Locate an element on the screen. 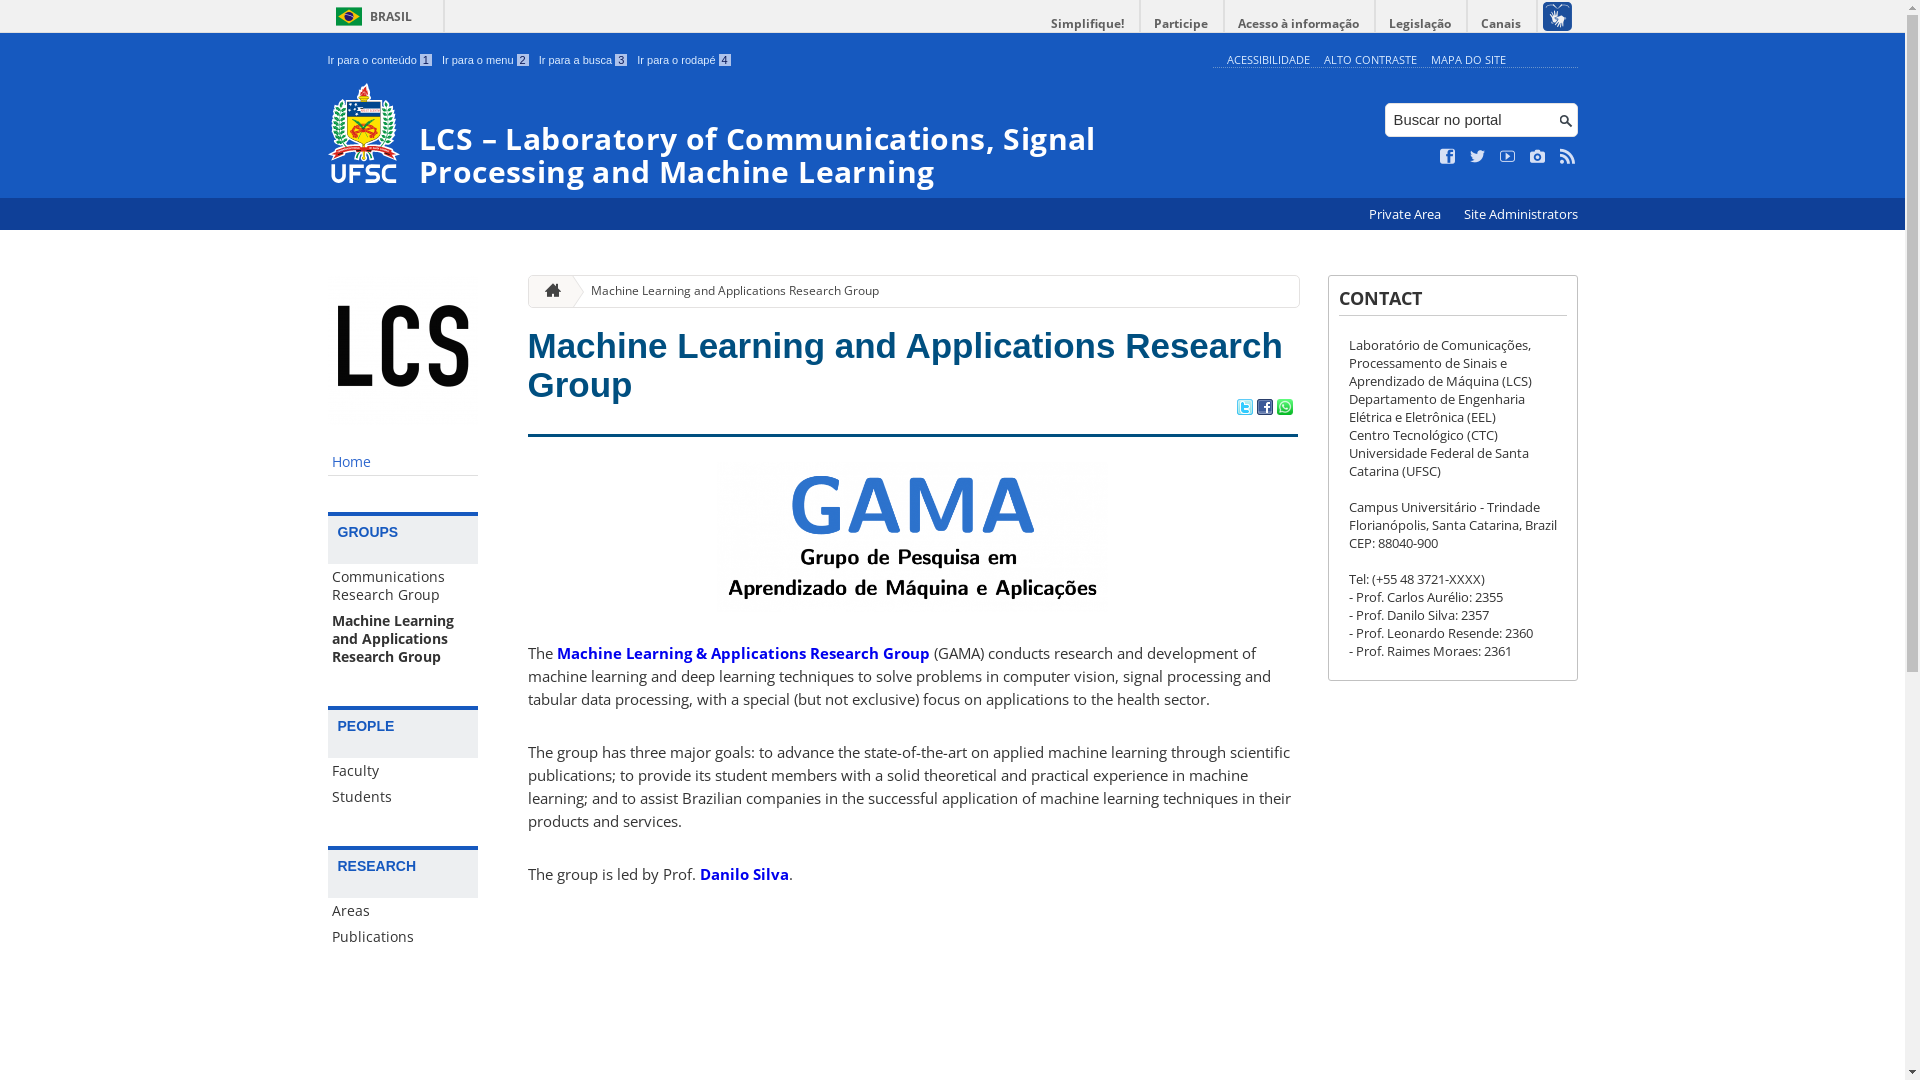 This screenshot has height=1080, width=1920. Machine Learning and Applications Research Group is located at coordinates (403, 639).